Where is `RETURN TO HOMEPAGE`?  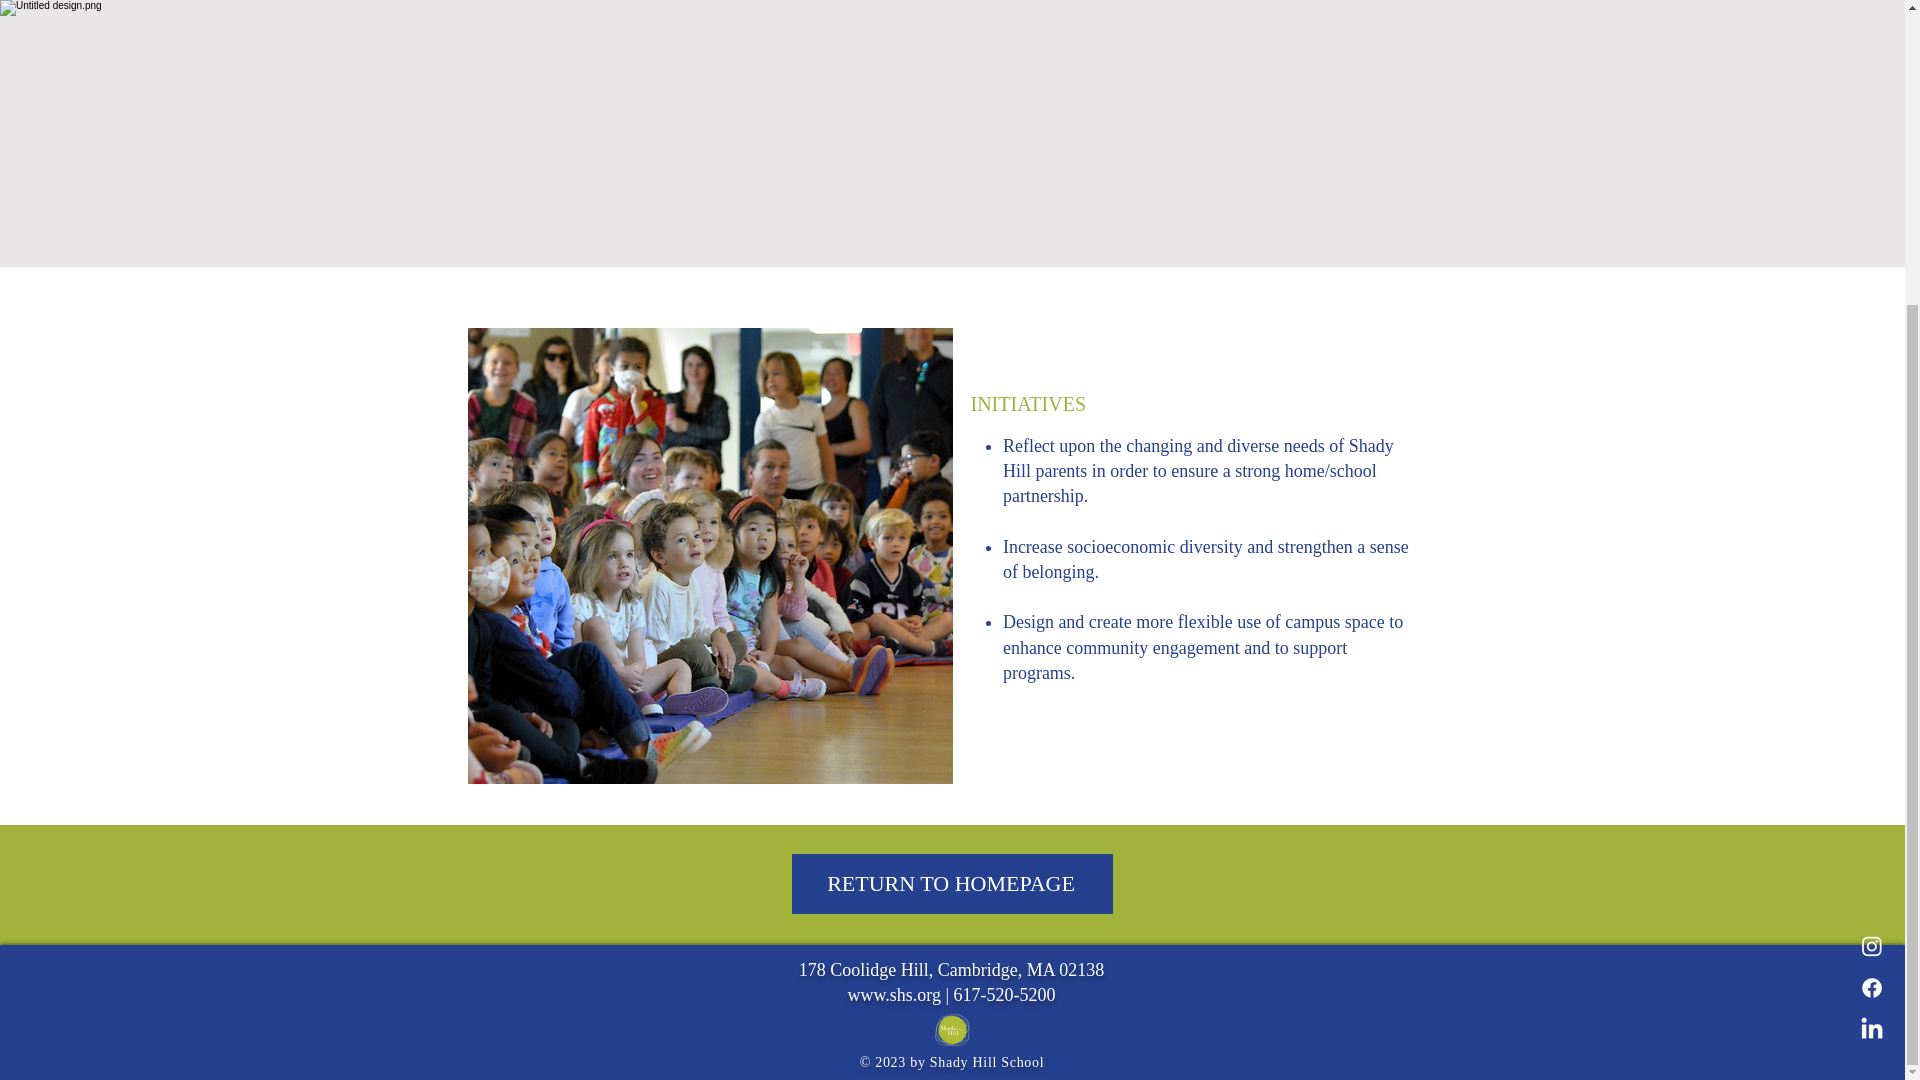
RETURN TO HOMEPAGE is located at coordinates (951, 884).